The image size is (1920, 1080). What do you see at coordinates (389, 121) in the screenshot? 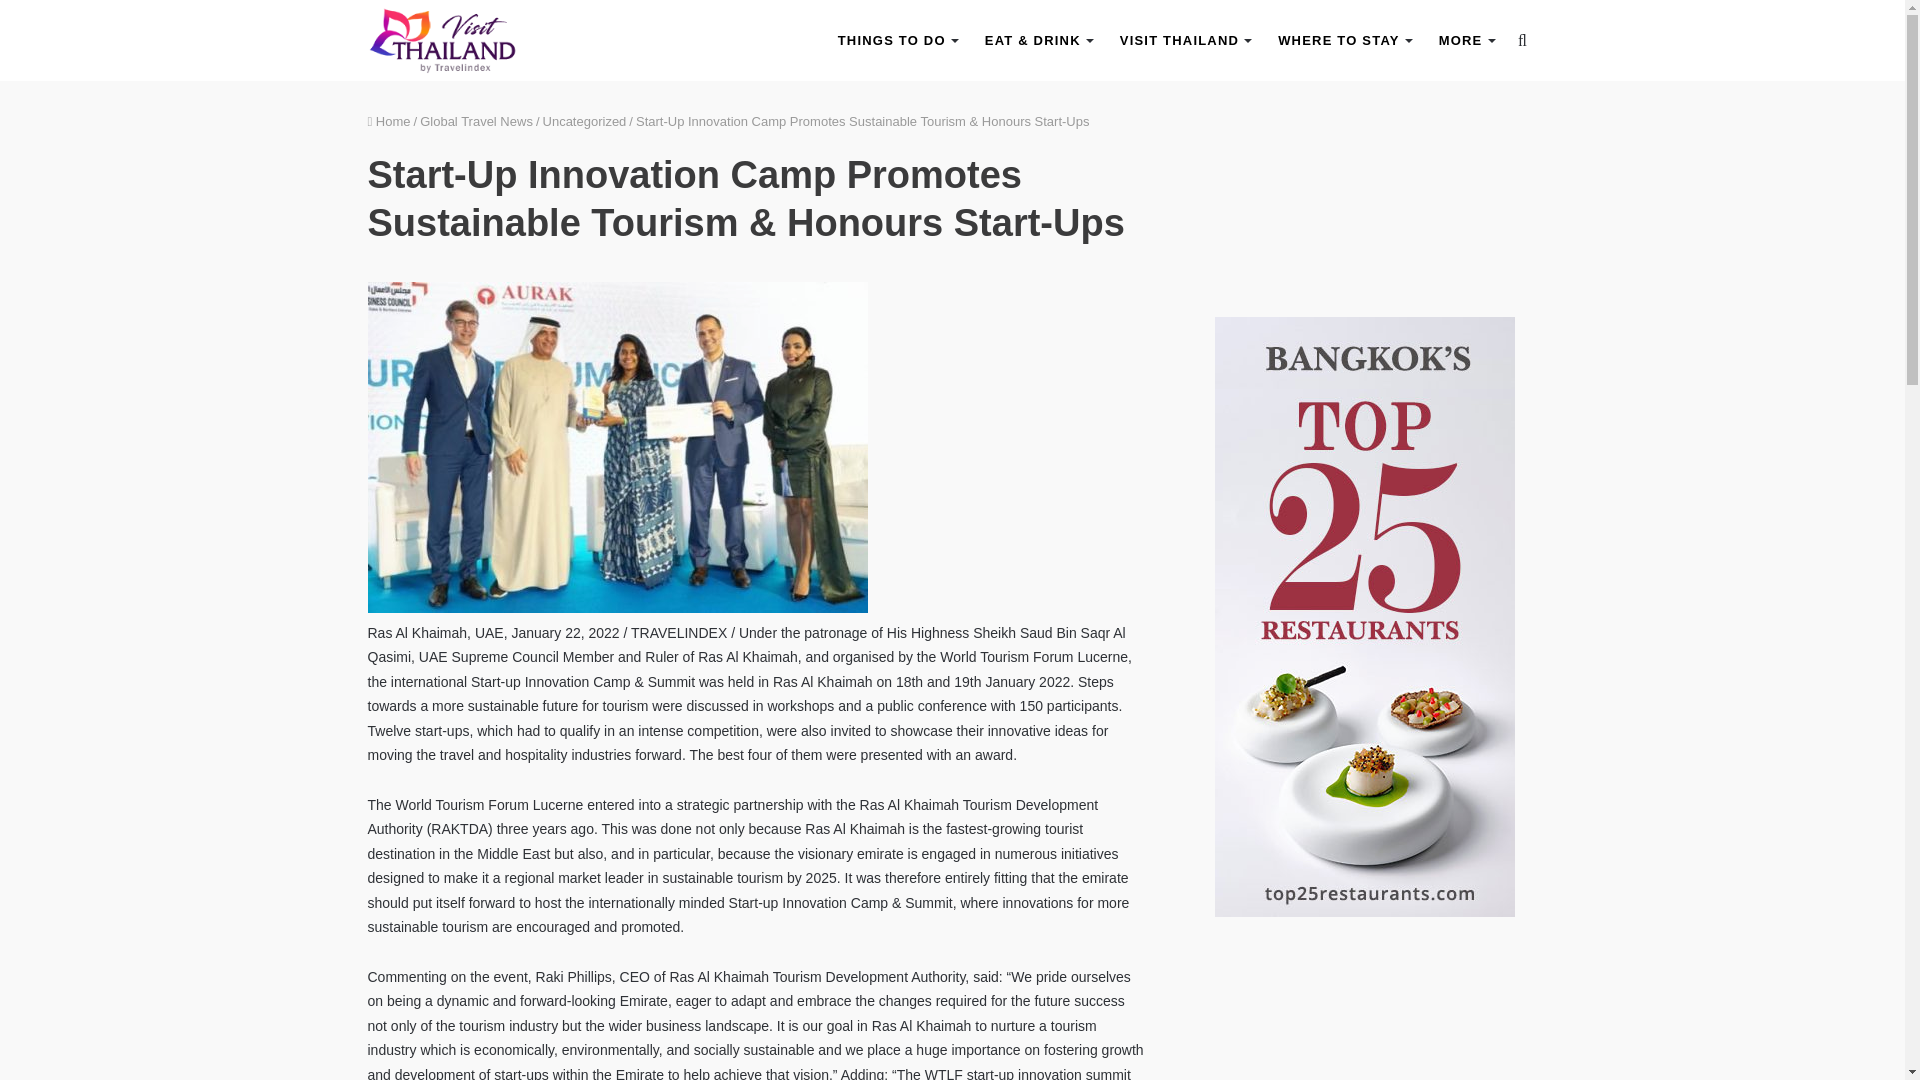
I see `Home` at bounding box center [389, 121].